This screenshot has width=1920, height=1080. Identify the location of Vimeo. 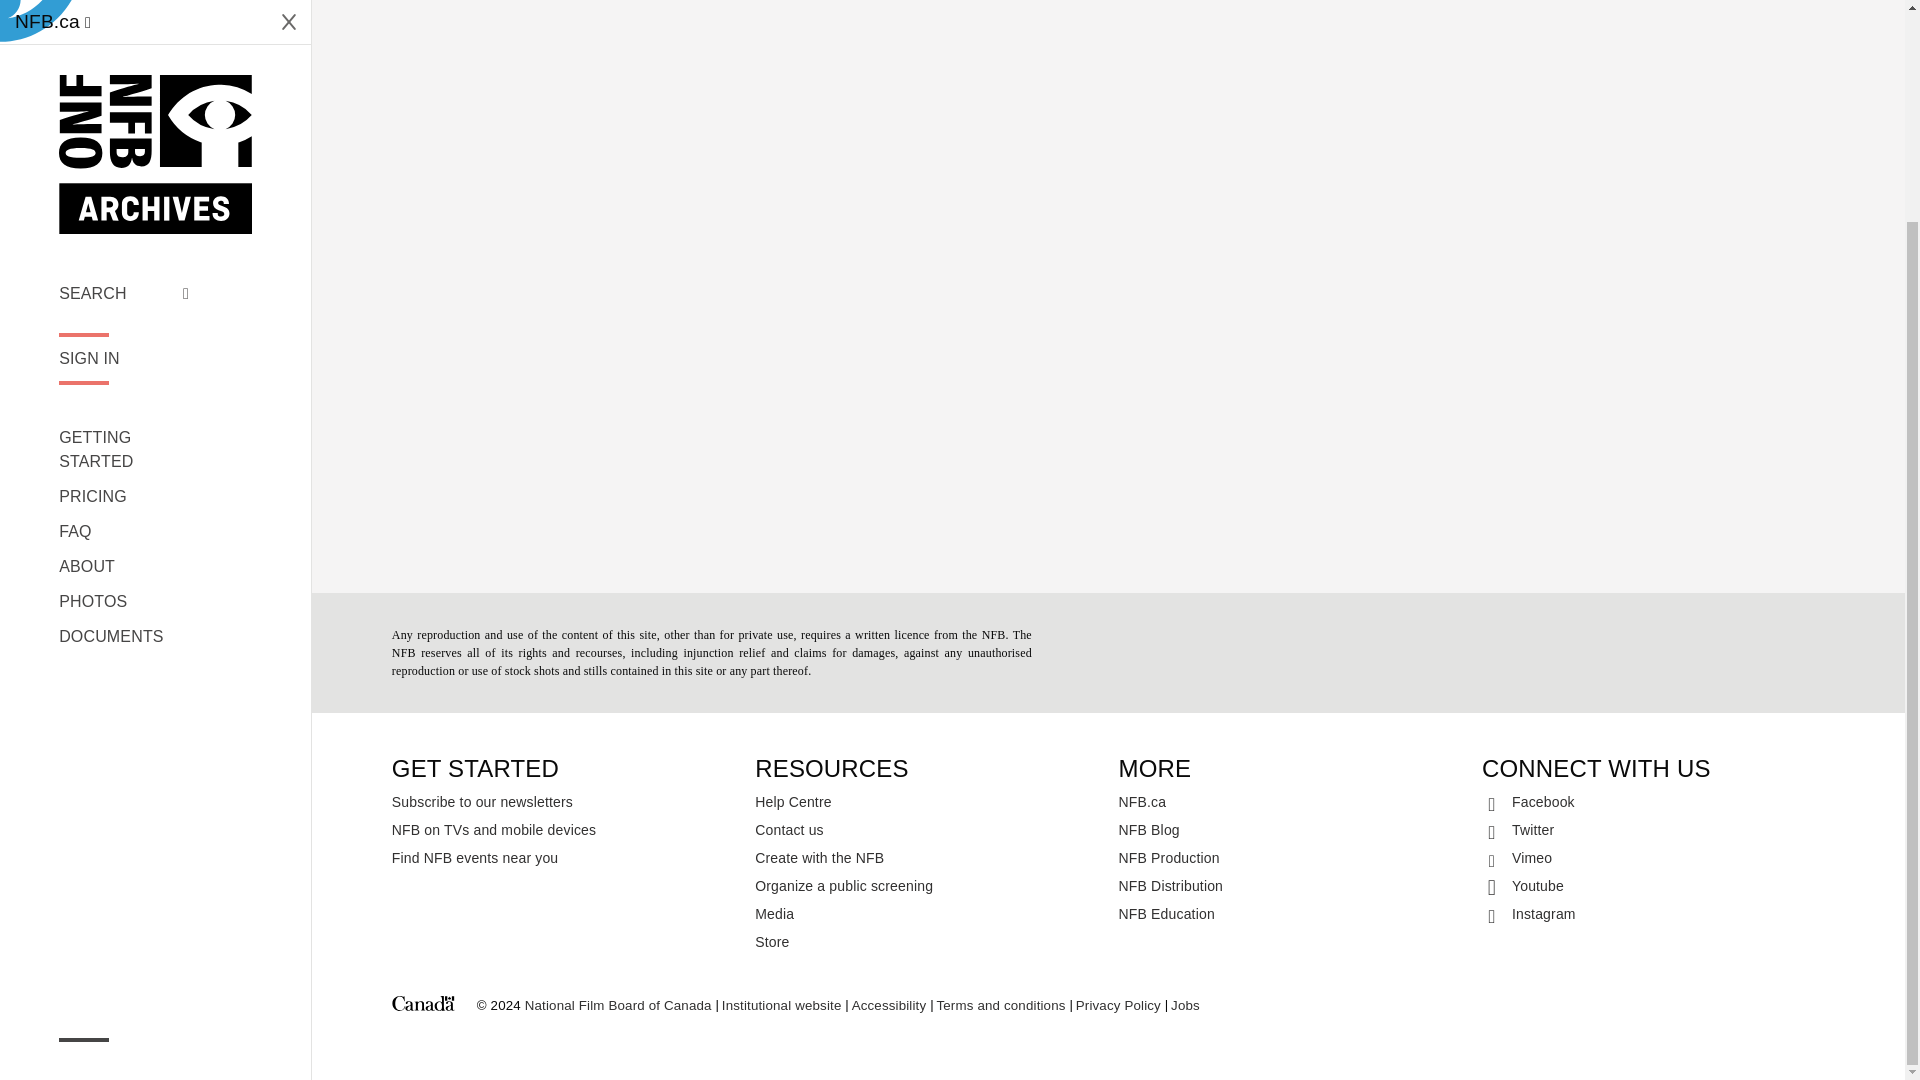
(1654, 857).